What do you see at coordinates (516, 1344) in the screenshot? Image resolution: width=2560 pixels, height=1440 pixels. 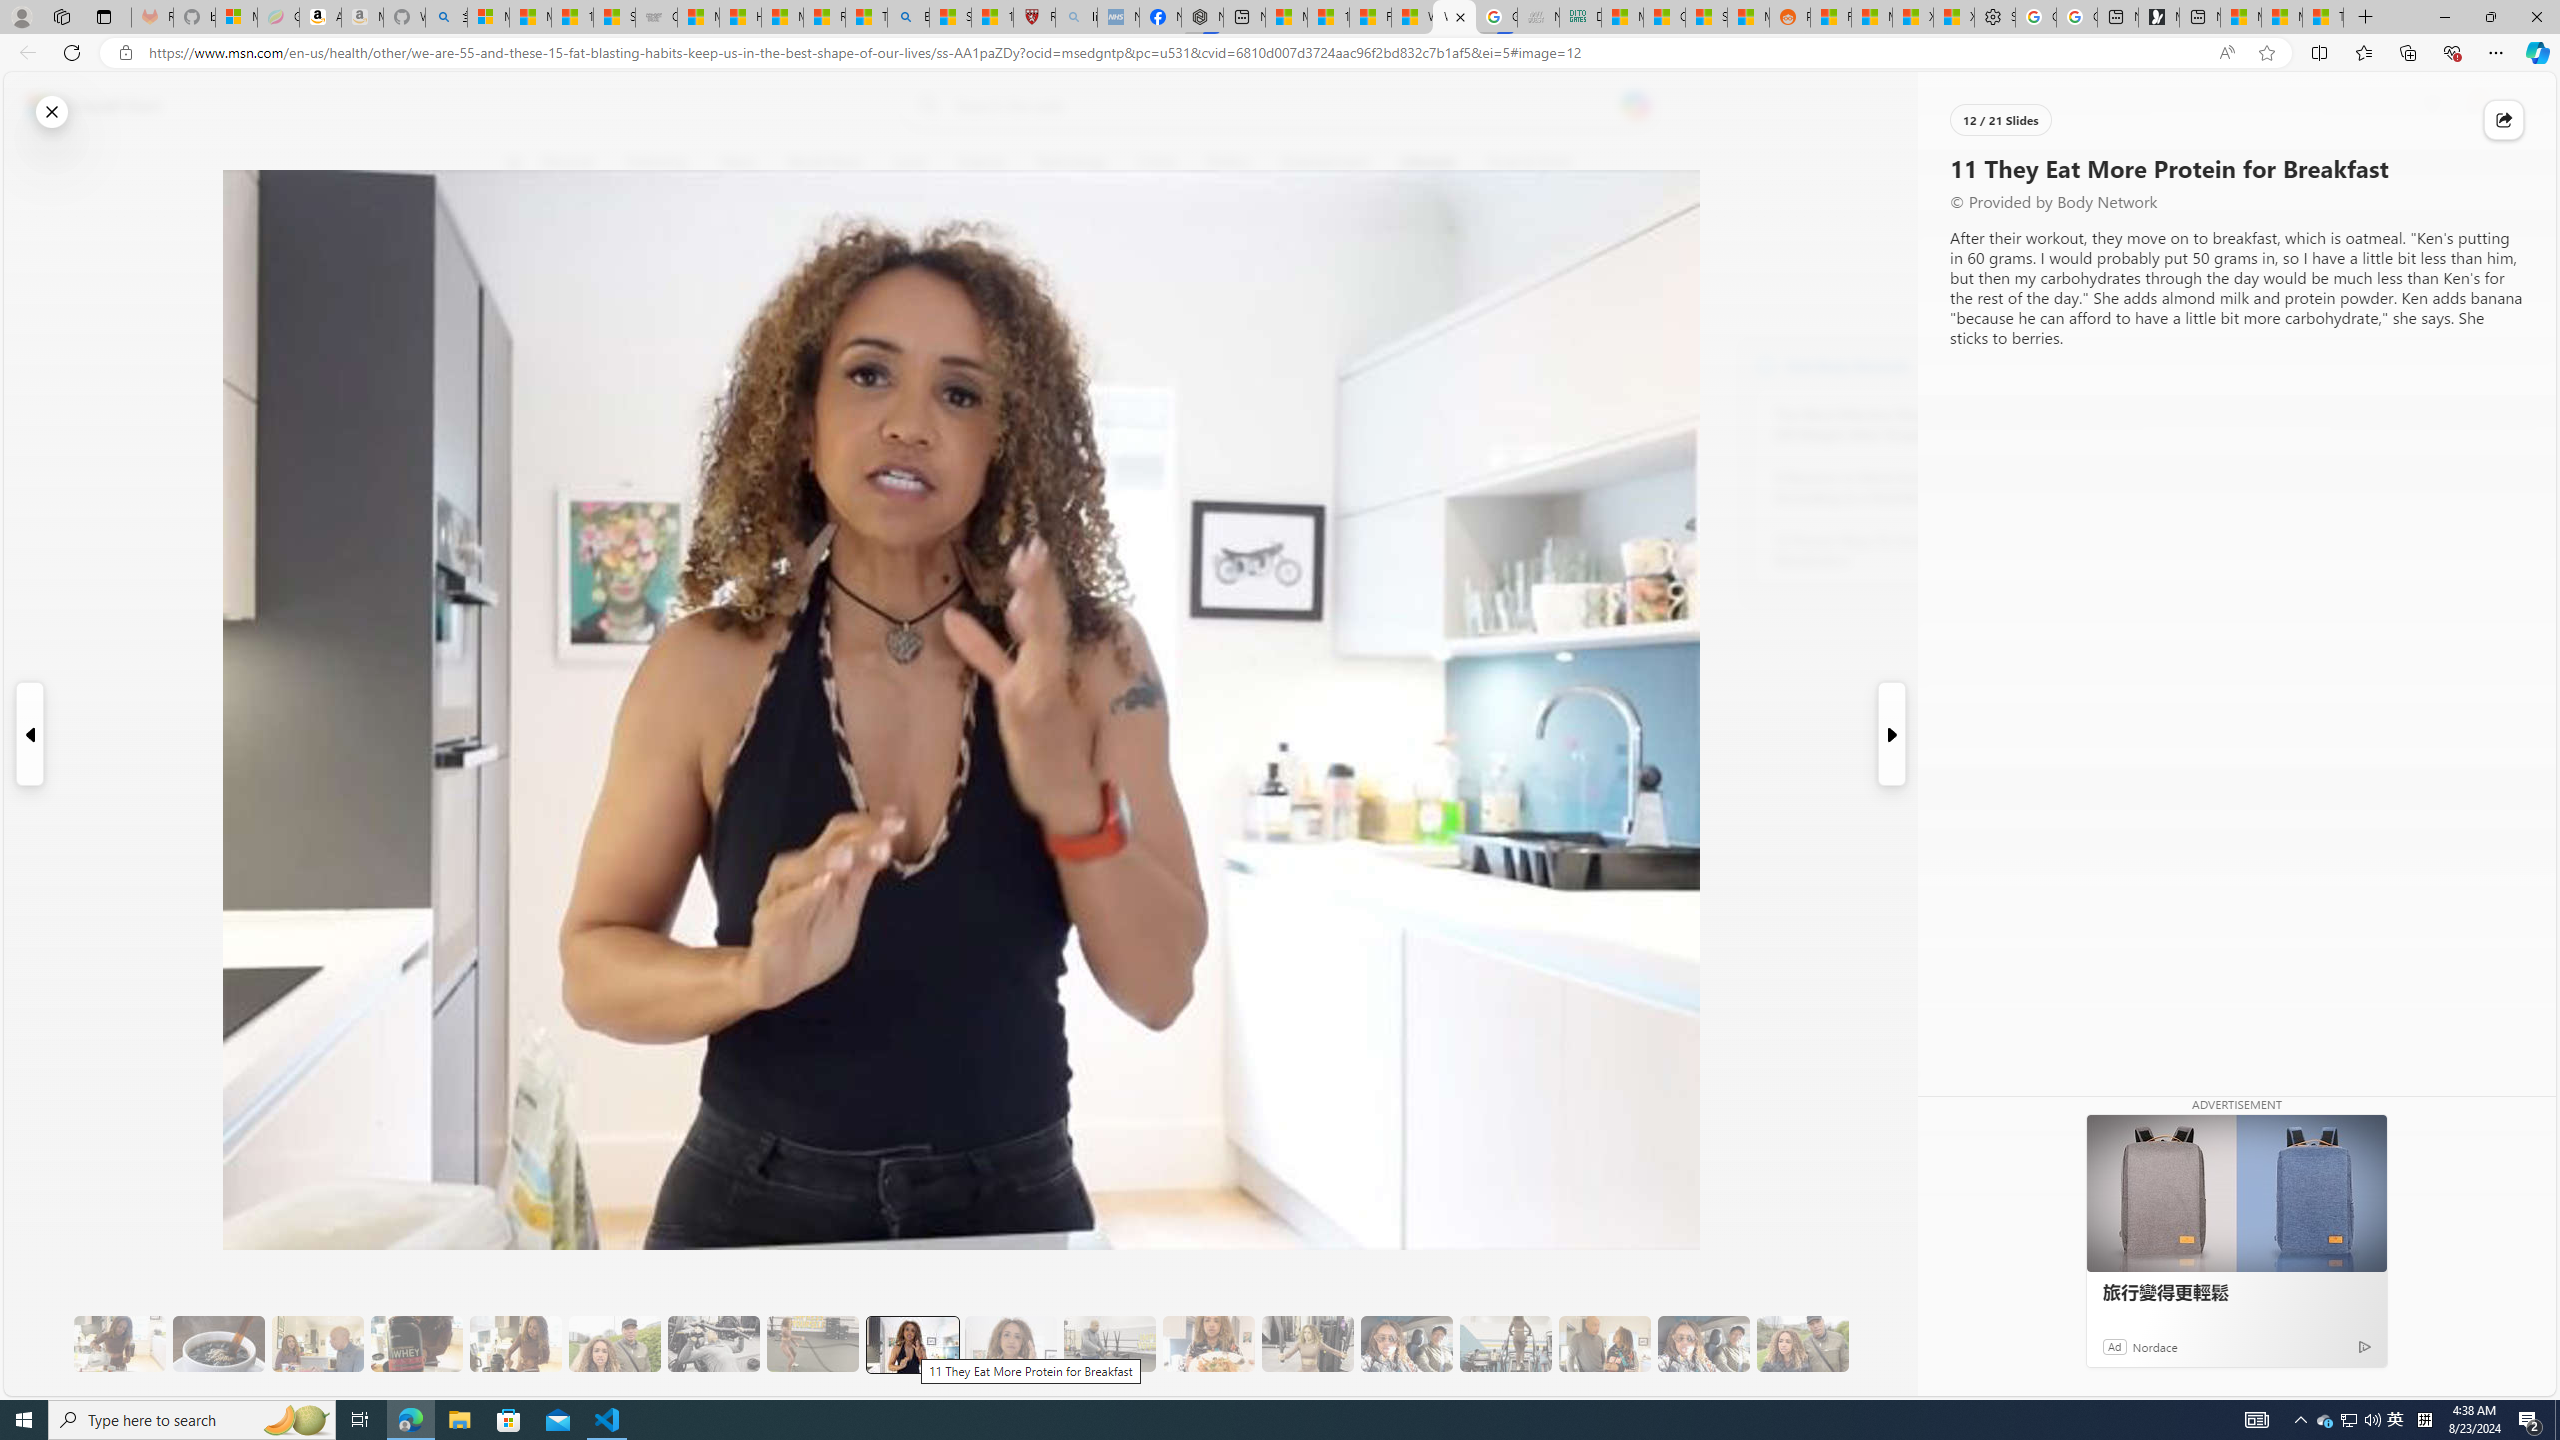 I see `7 They Don't Skip Meals` at bounding box center [516, 1344].